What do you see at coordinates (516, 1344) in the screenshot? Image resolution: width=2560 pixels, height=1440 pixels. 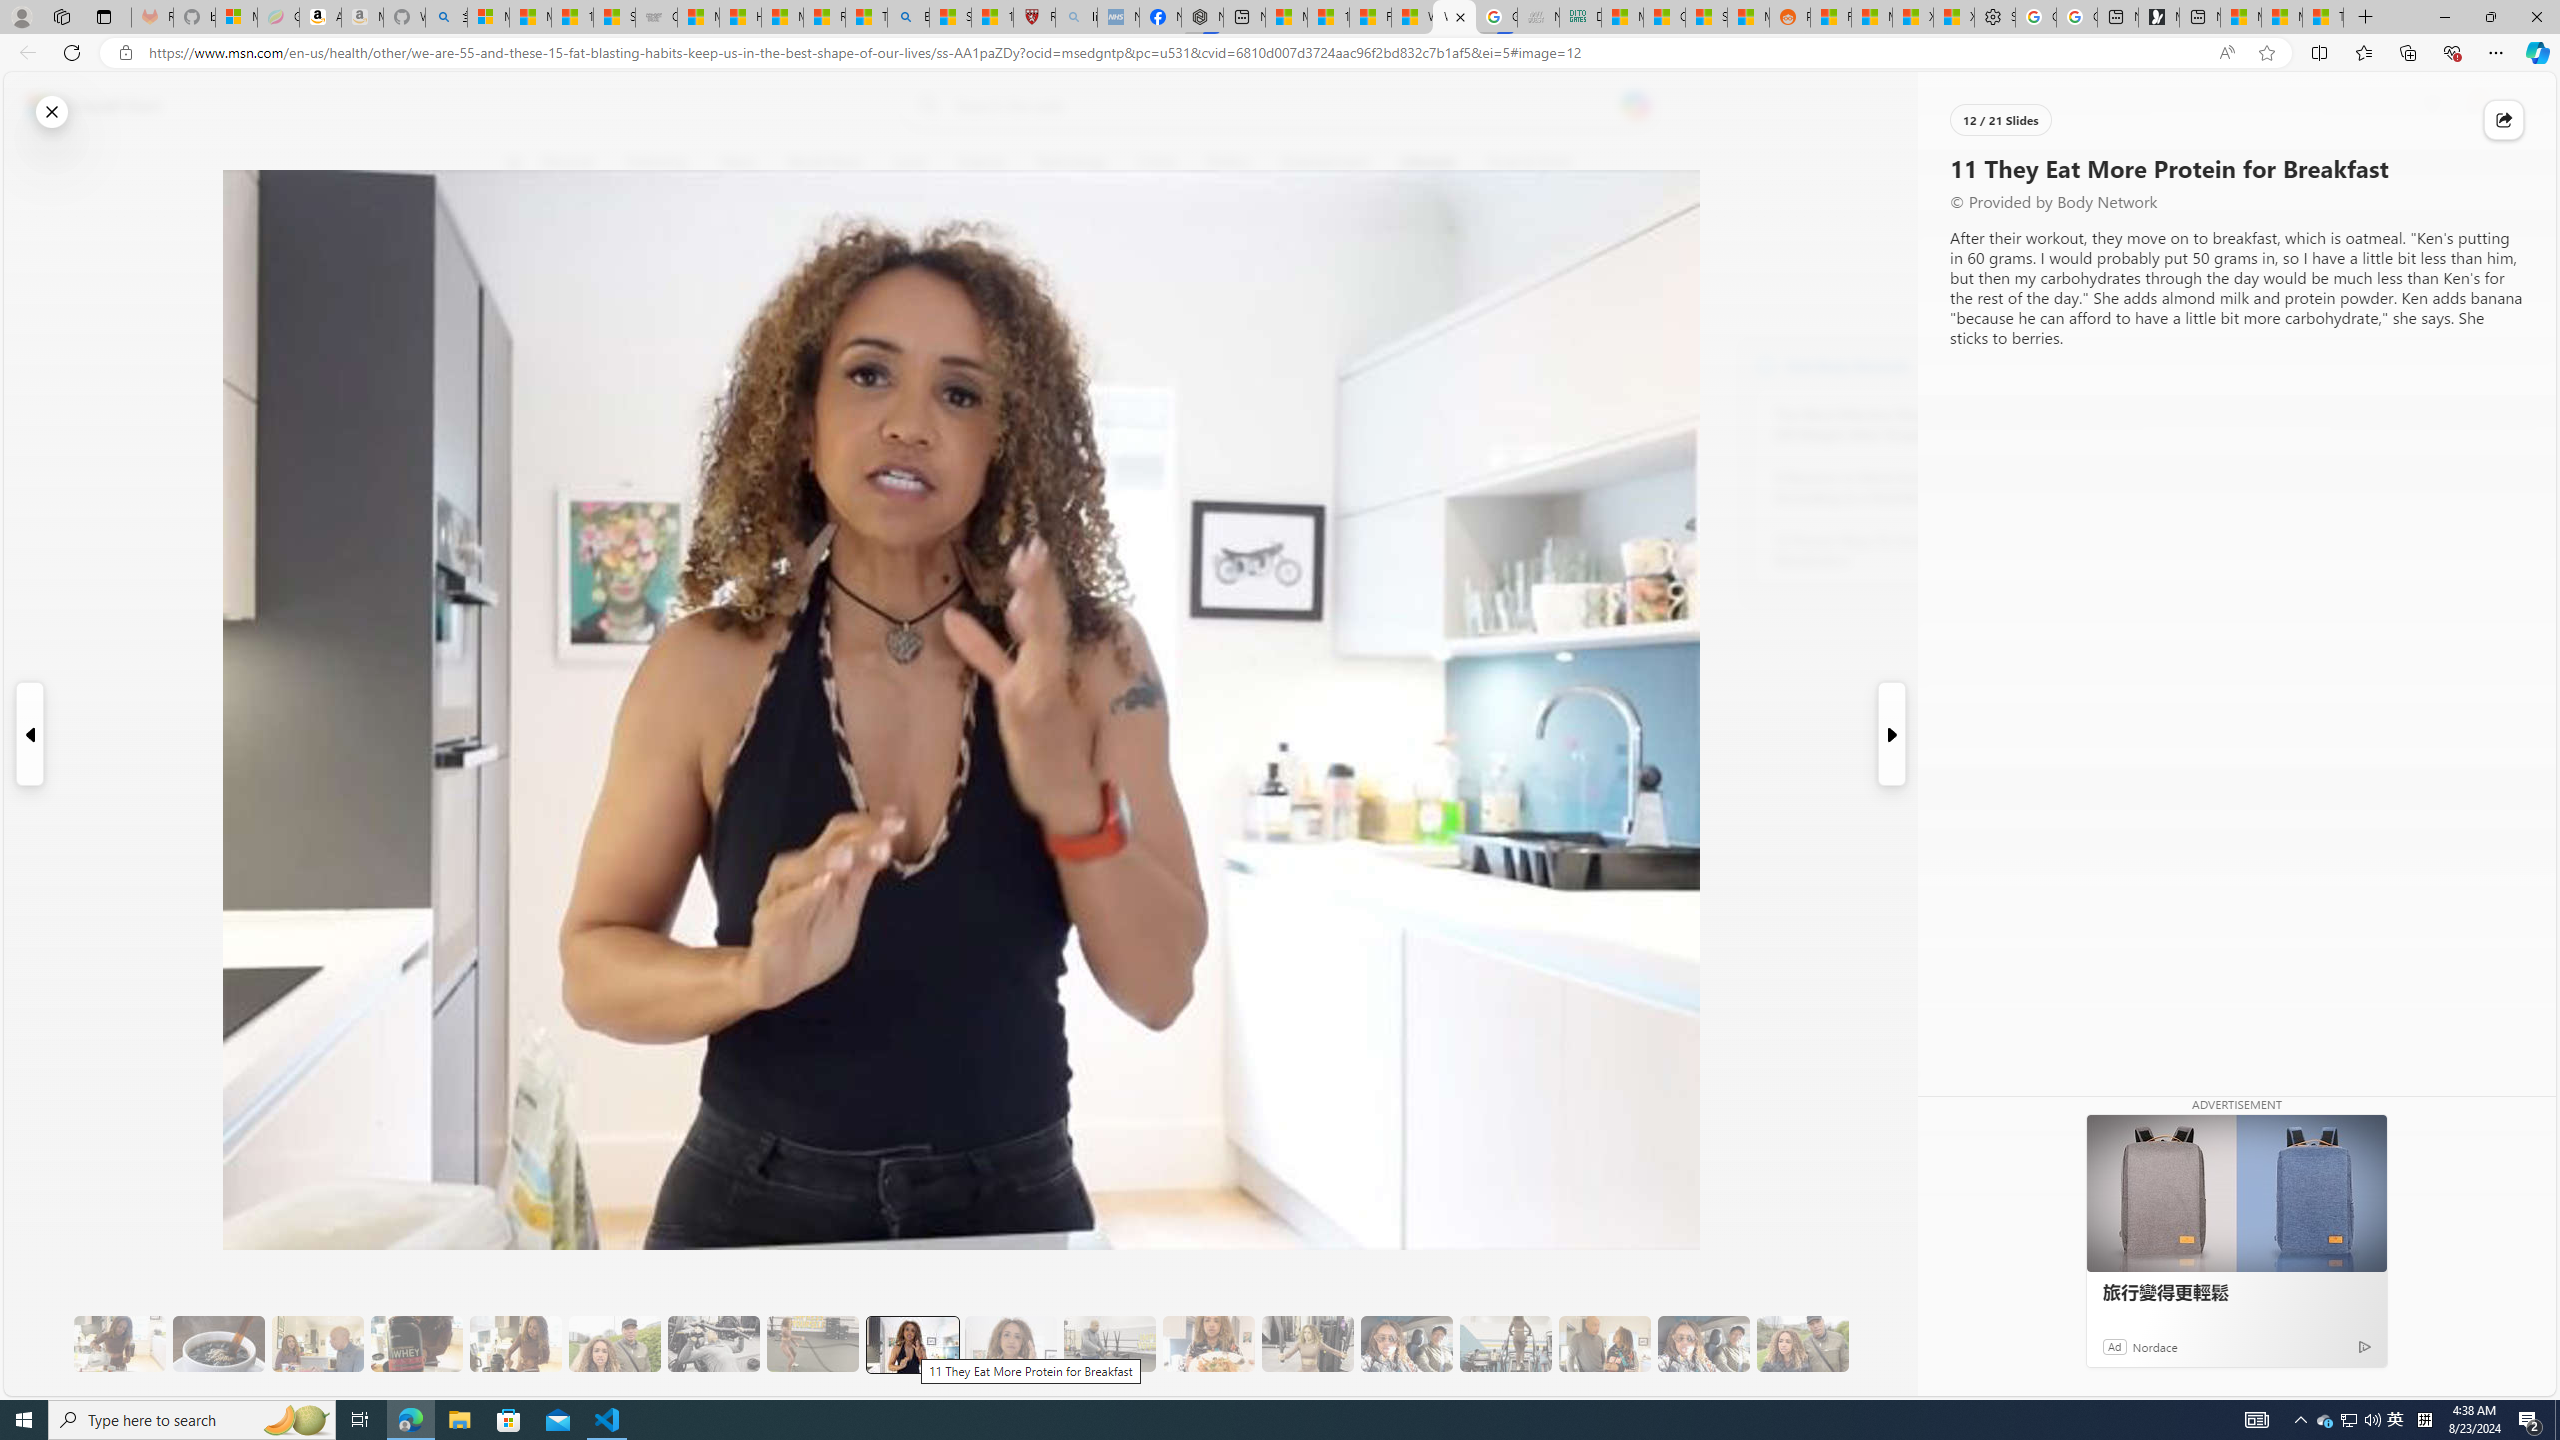 I see `7 They Don't Skip Meals` at bounding box center [516, 1344].